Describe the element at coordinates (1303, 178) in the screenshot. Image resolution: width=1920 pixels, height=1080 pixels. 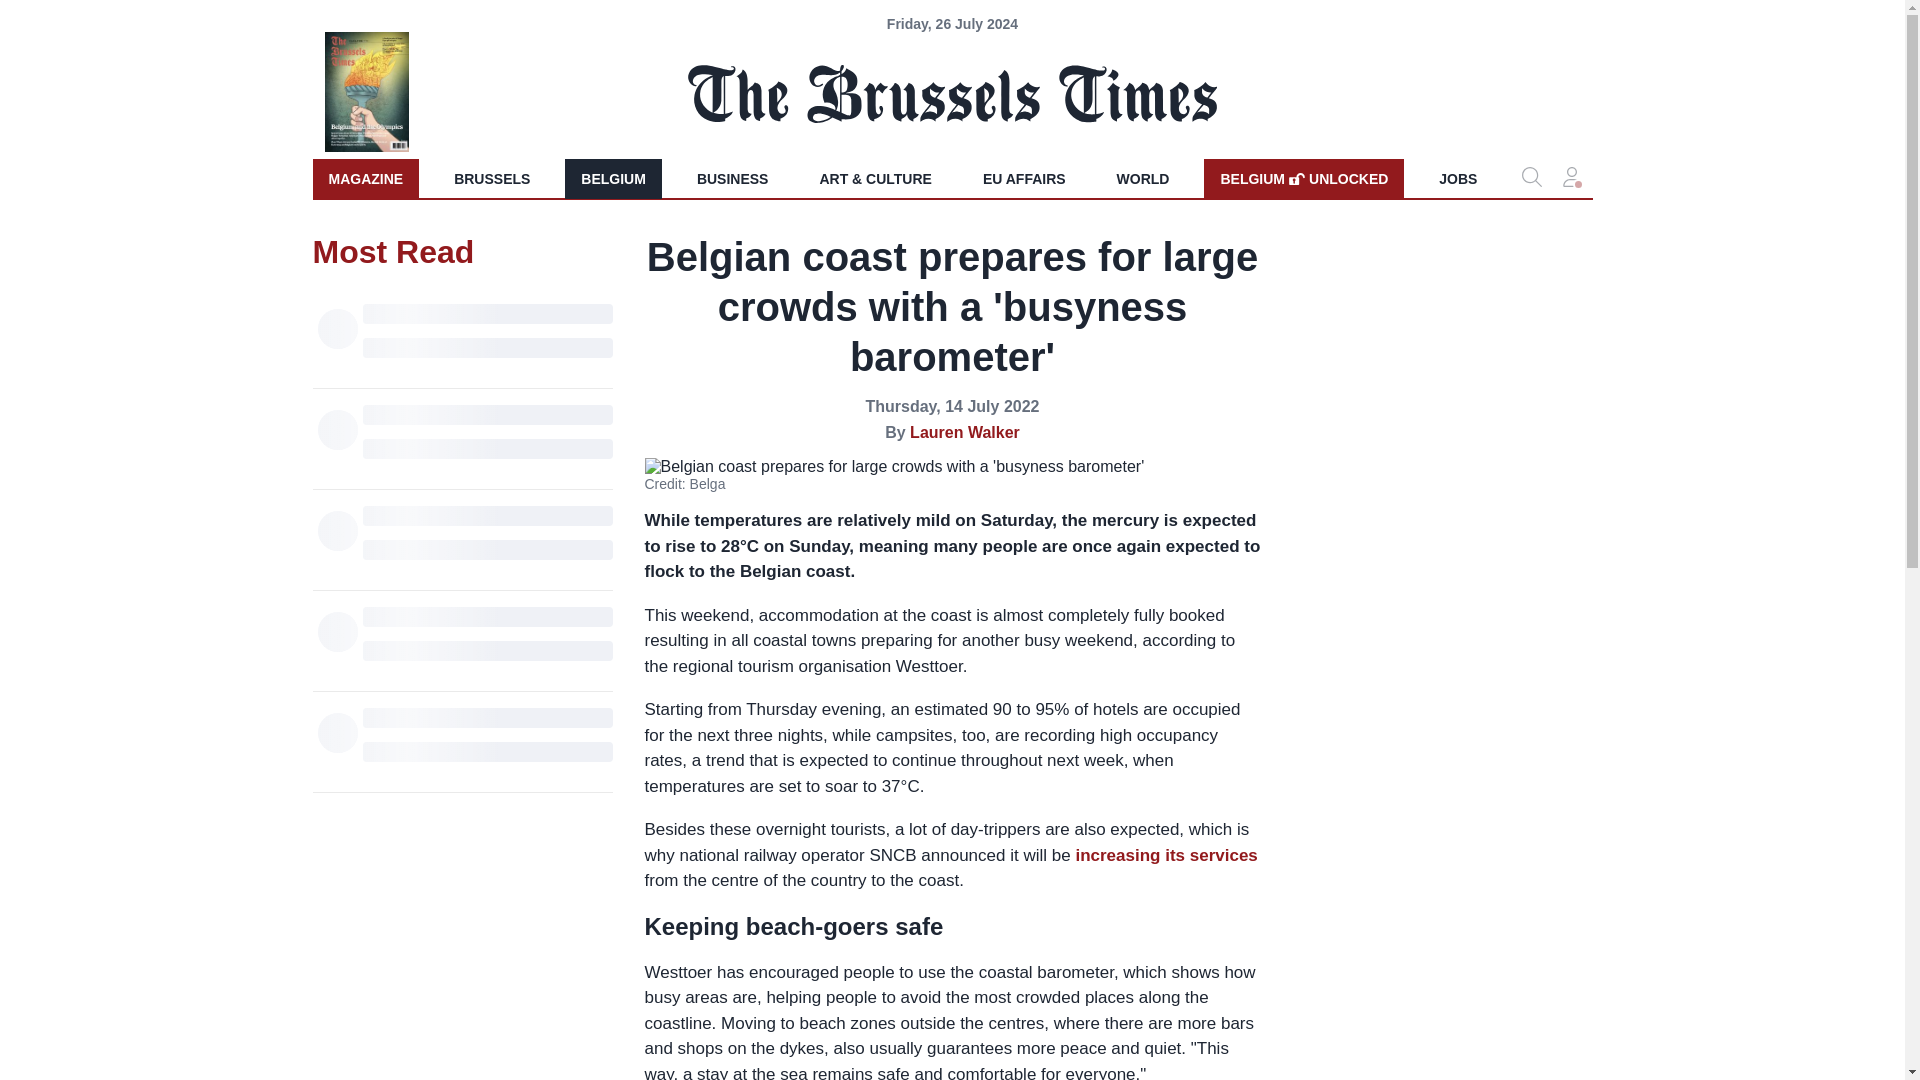
I see `MAGAZINE` at that location.